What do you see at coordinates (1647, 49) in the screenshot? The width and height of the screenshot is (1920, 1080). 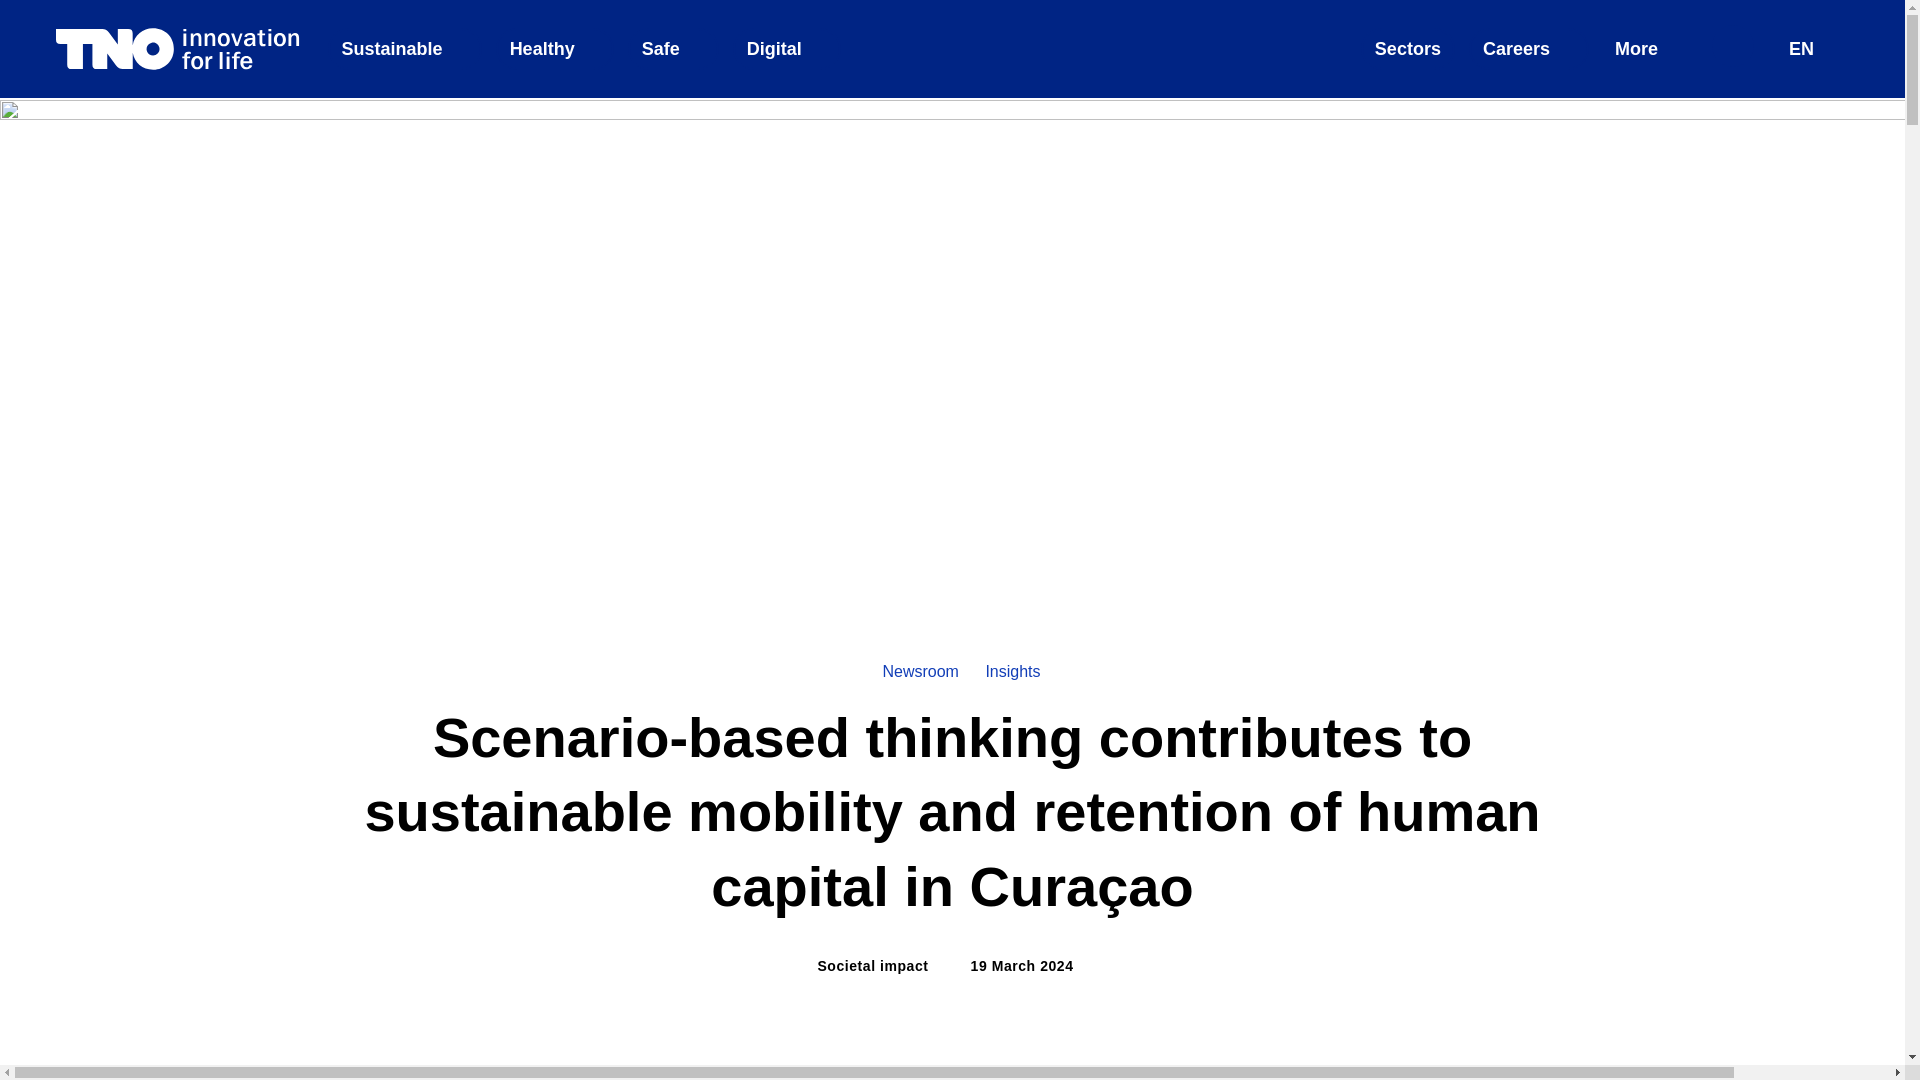 I see `More` at bounding box center [1647, 49].